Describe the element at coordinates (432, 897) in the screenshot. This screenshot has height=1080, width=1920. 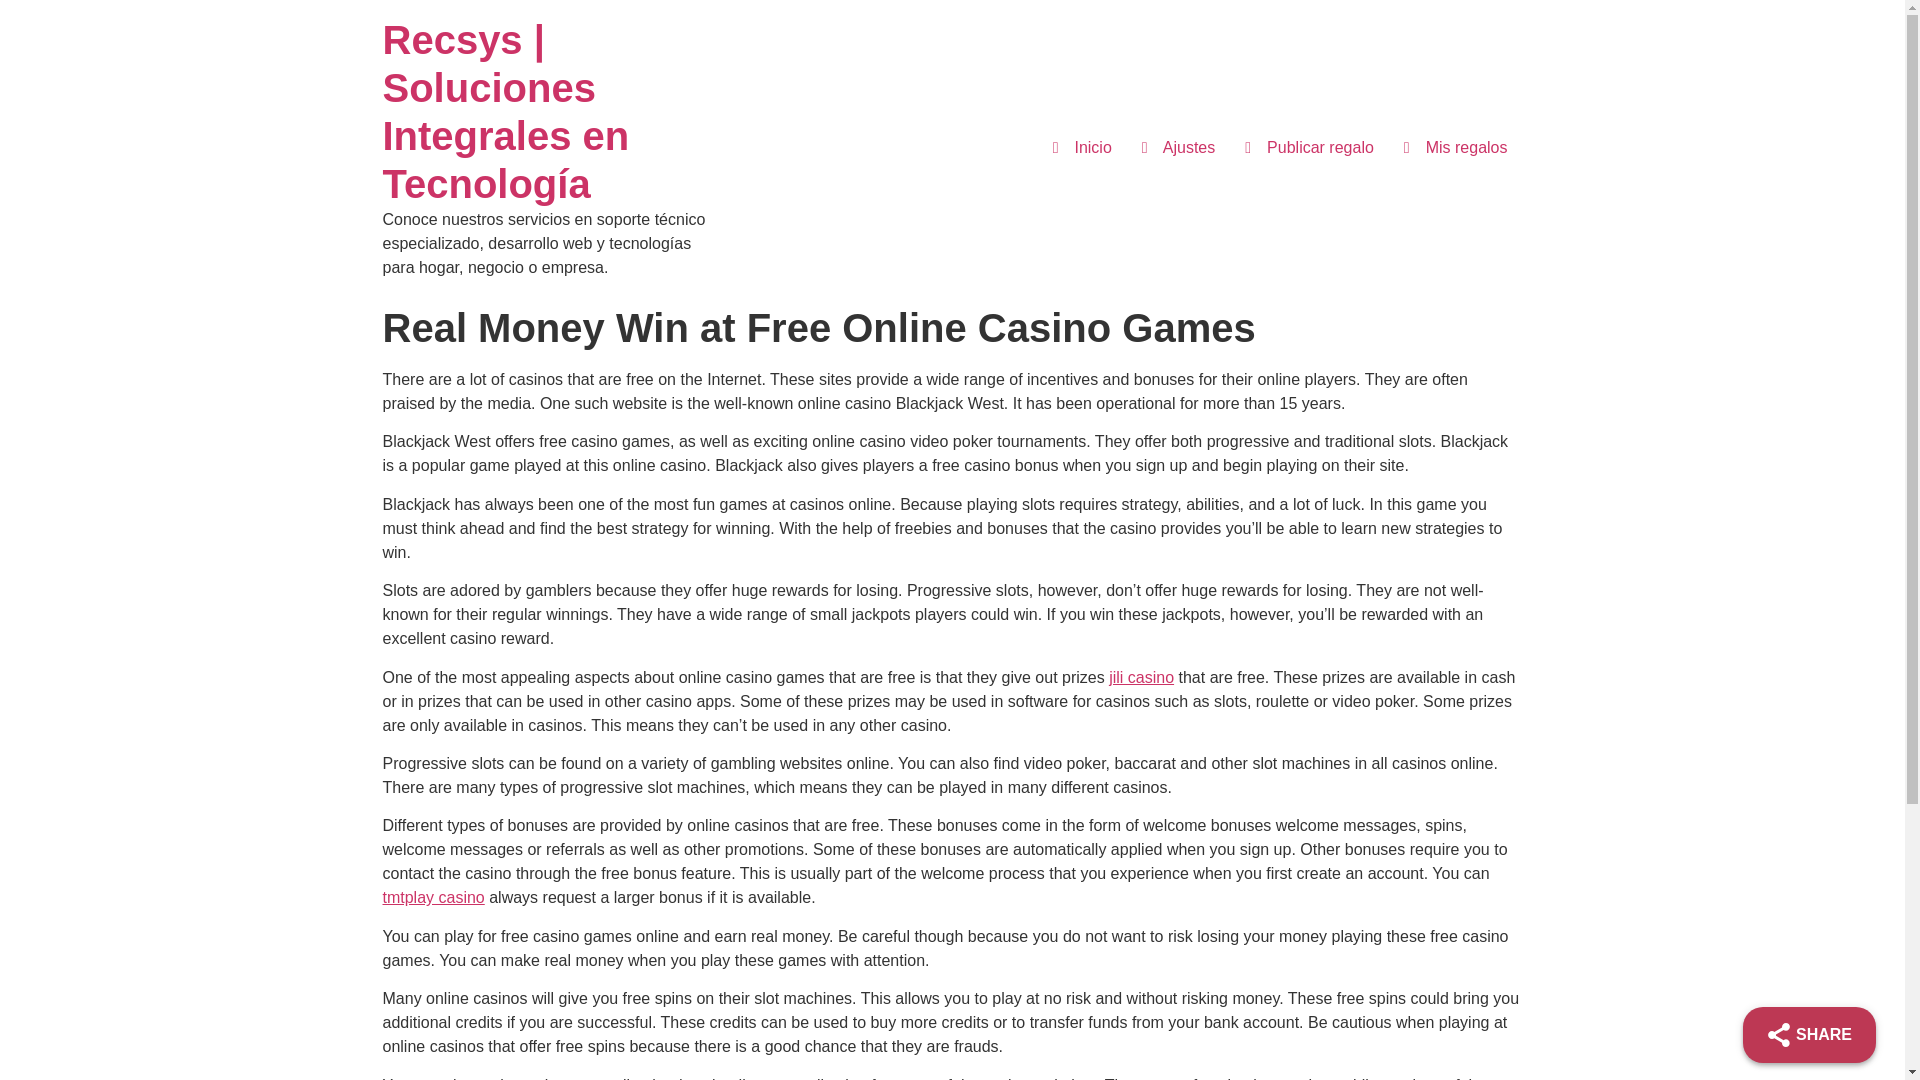
I see `tmtplay casino` at that location.